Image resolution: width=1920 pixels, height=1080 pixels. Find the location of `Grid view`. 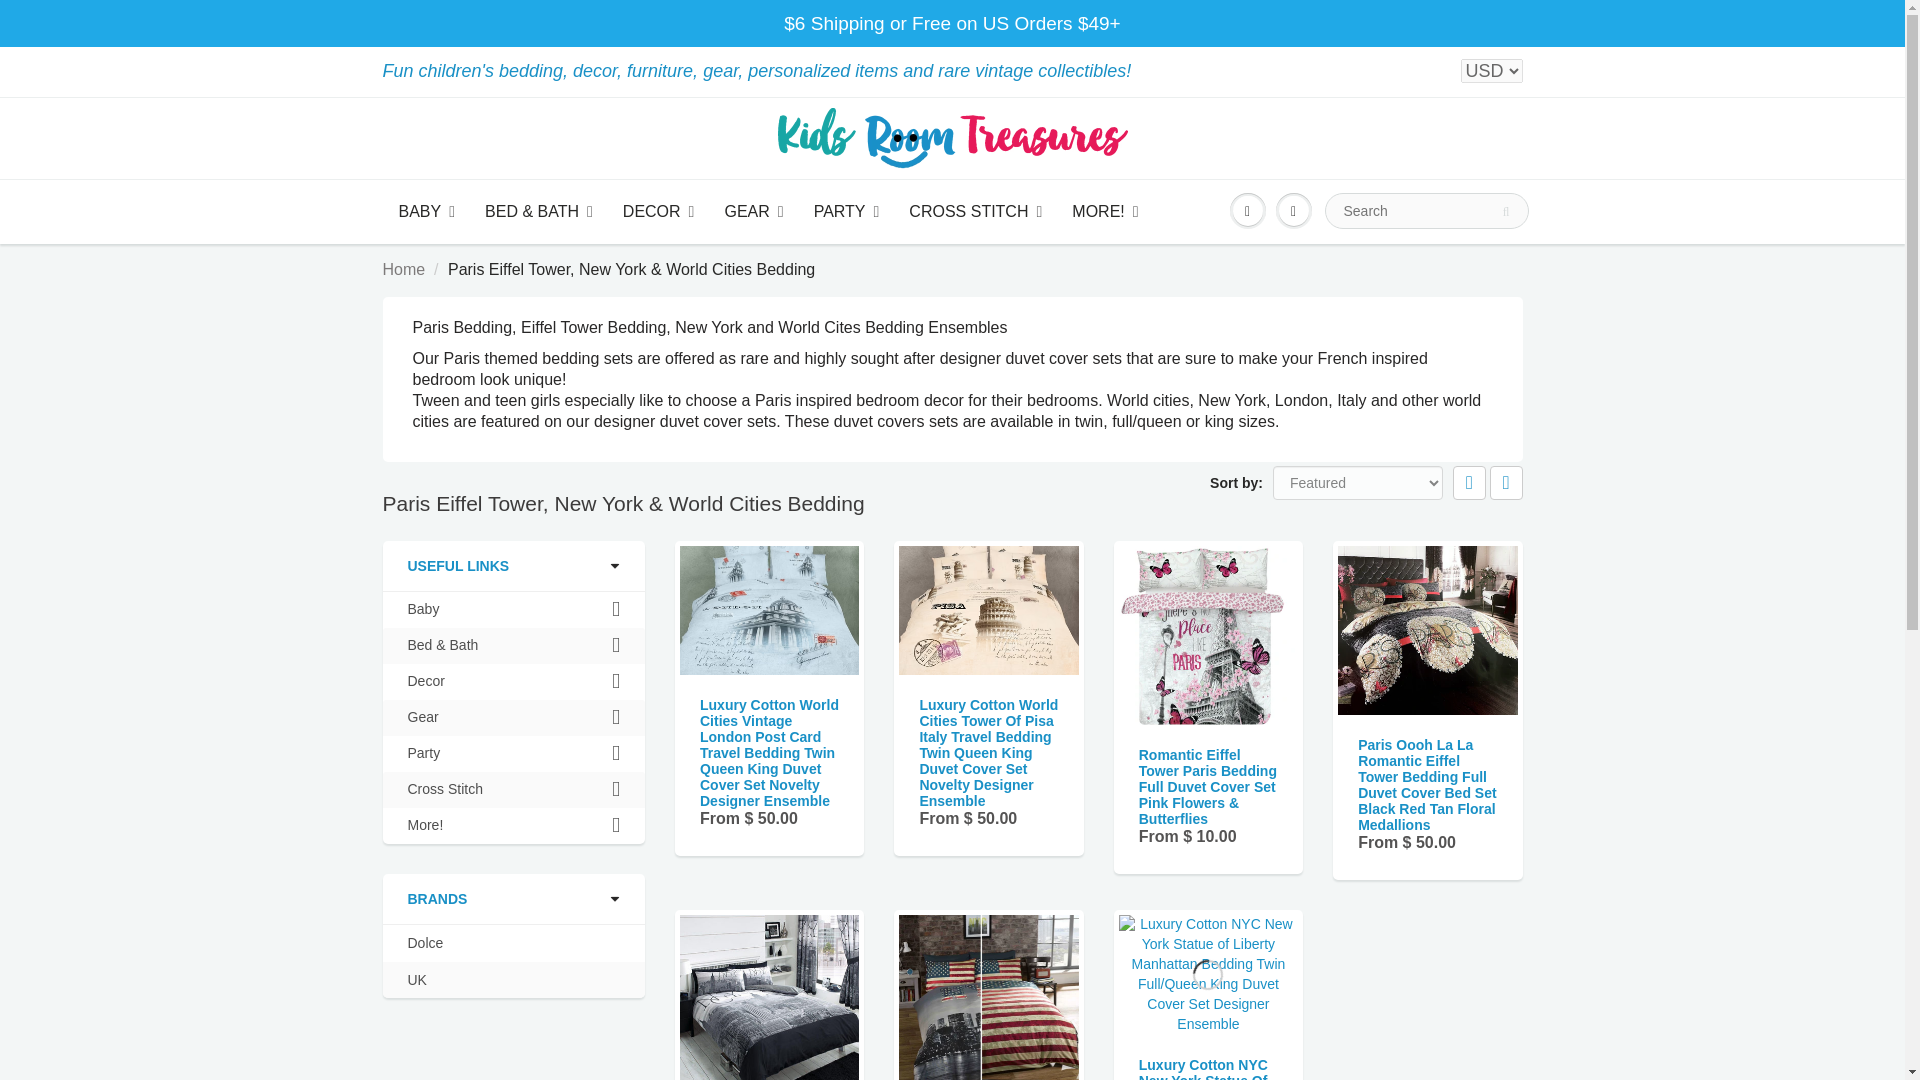

Grid view is located at coordinates (1470, 482).